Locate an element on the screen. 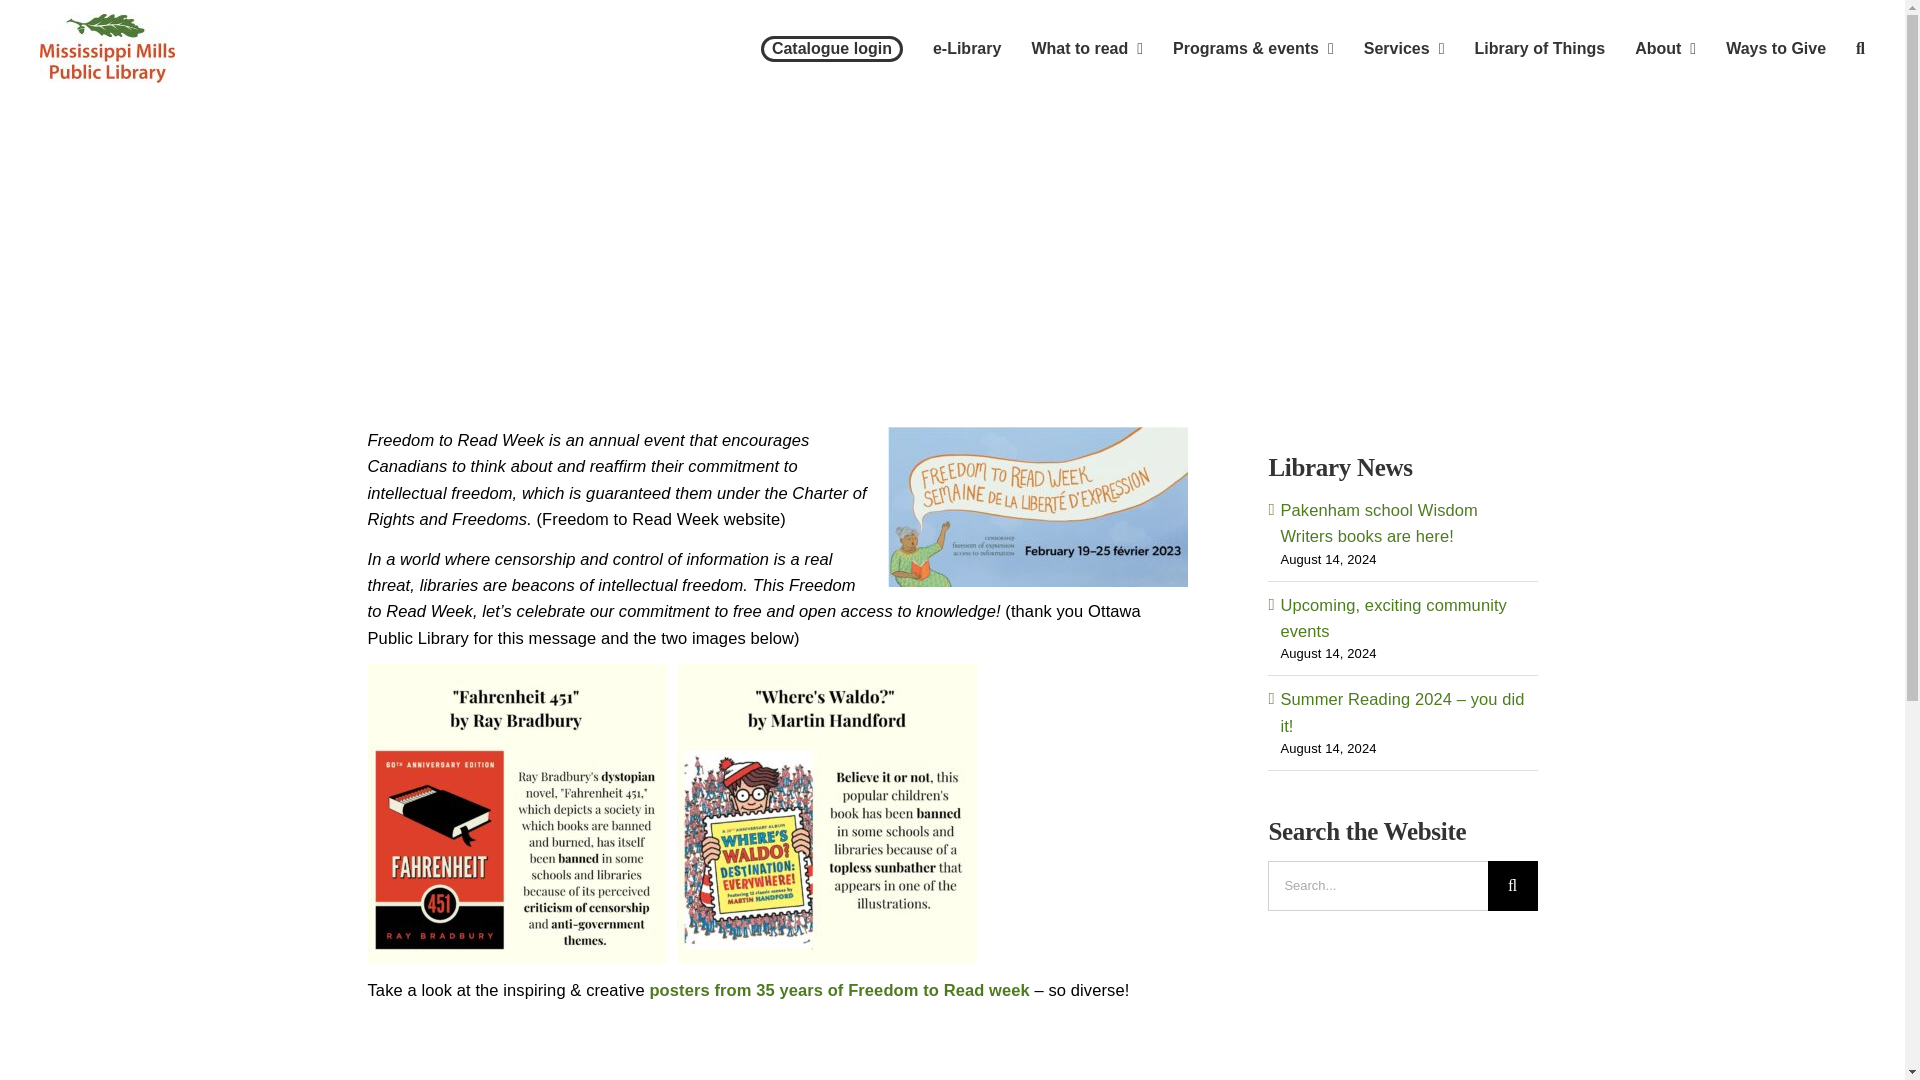 This screenshot has width=1920, height=1080. Catalogue login is located at coordinates (831, 48).